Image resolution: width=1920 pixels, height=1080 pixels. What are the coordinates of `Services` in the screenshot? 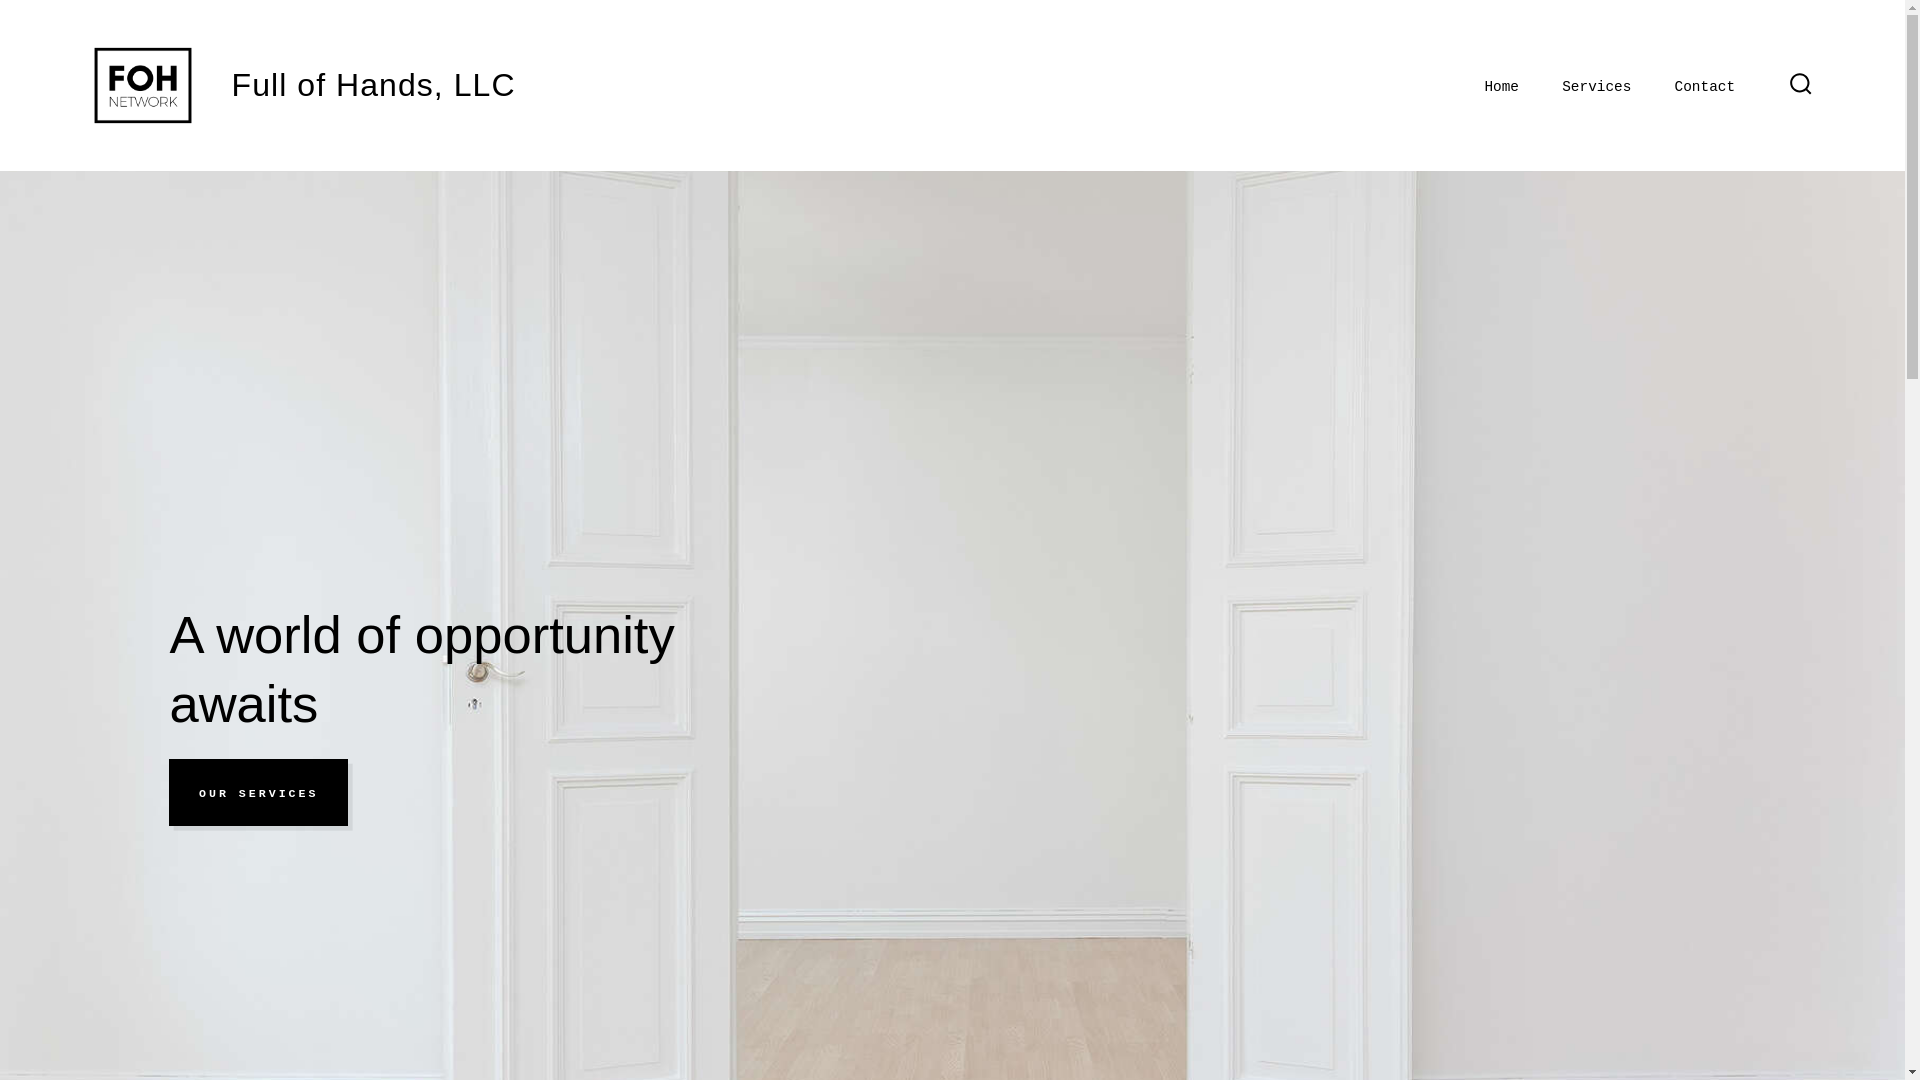 It's located at (1596, 88).